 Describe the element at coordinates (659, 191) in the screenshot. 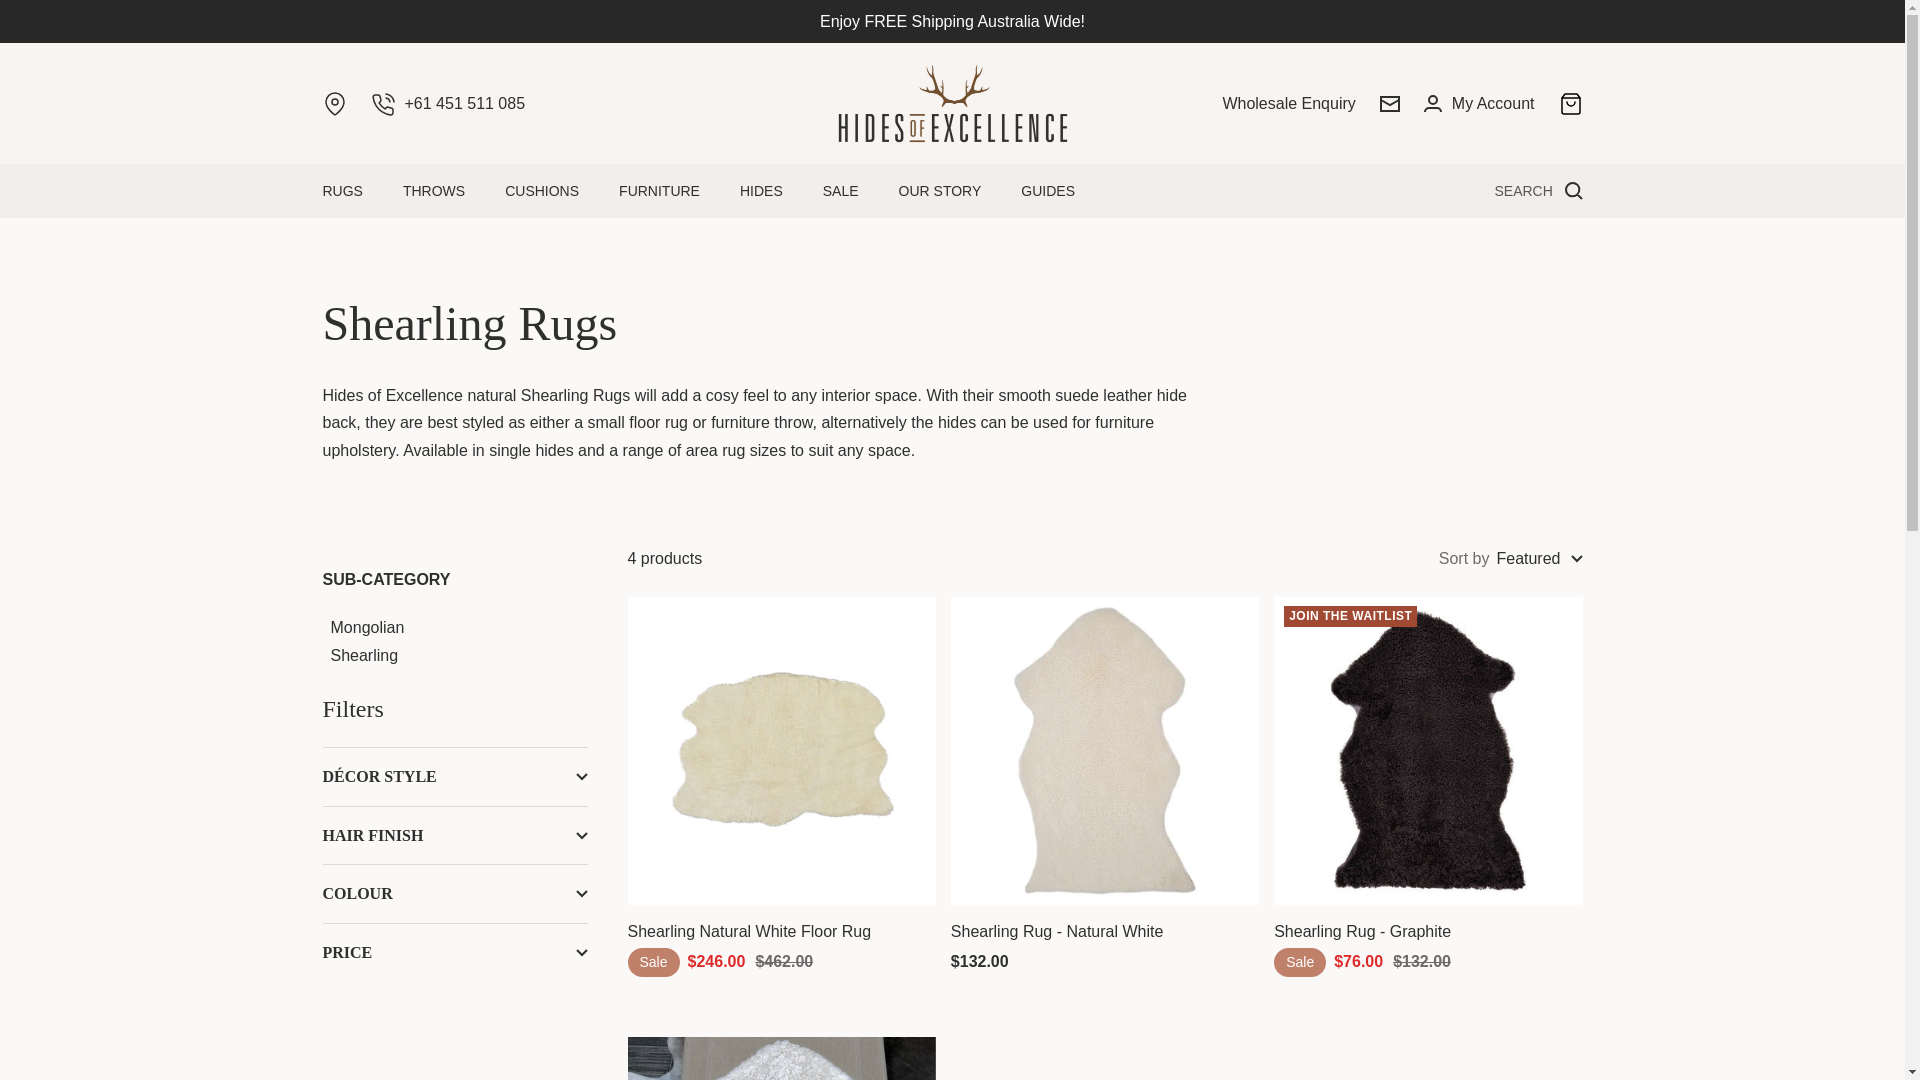

I see `FURNITURE` at that location.